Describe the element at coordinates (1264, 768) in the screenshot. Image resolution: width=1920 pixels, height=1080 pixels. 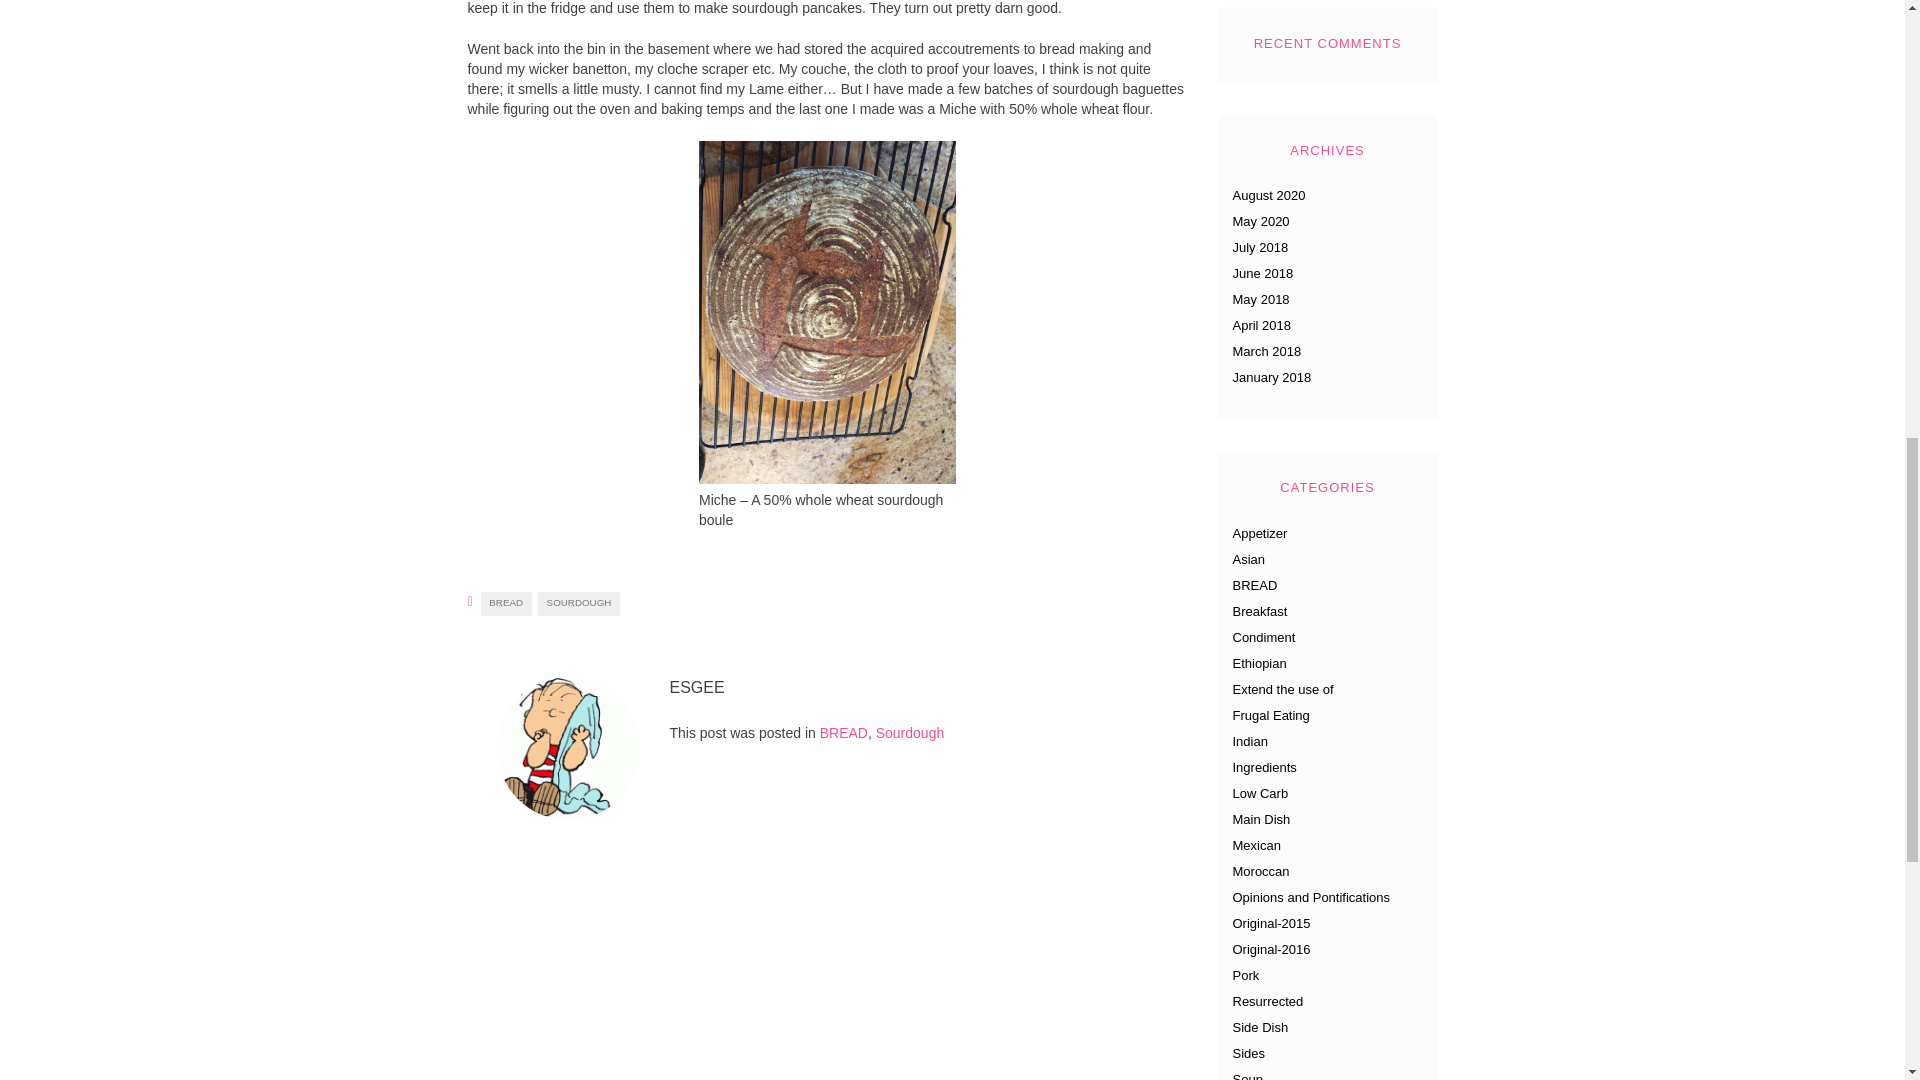
I see `Ingredients` at that location.